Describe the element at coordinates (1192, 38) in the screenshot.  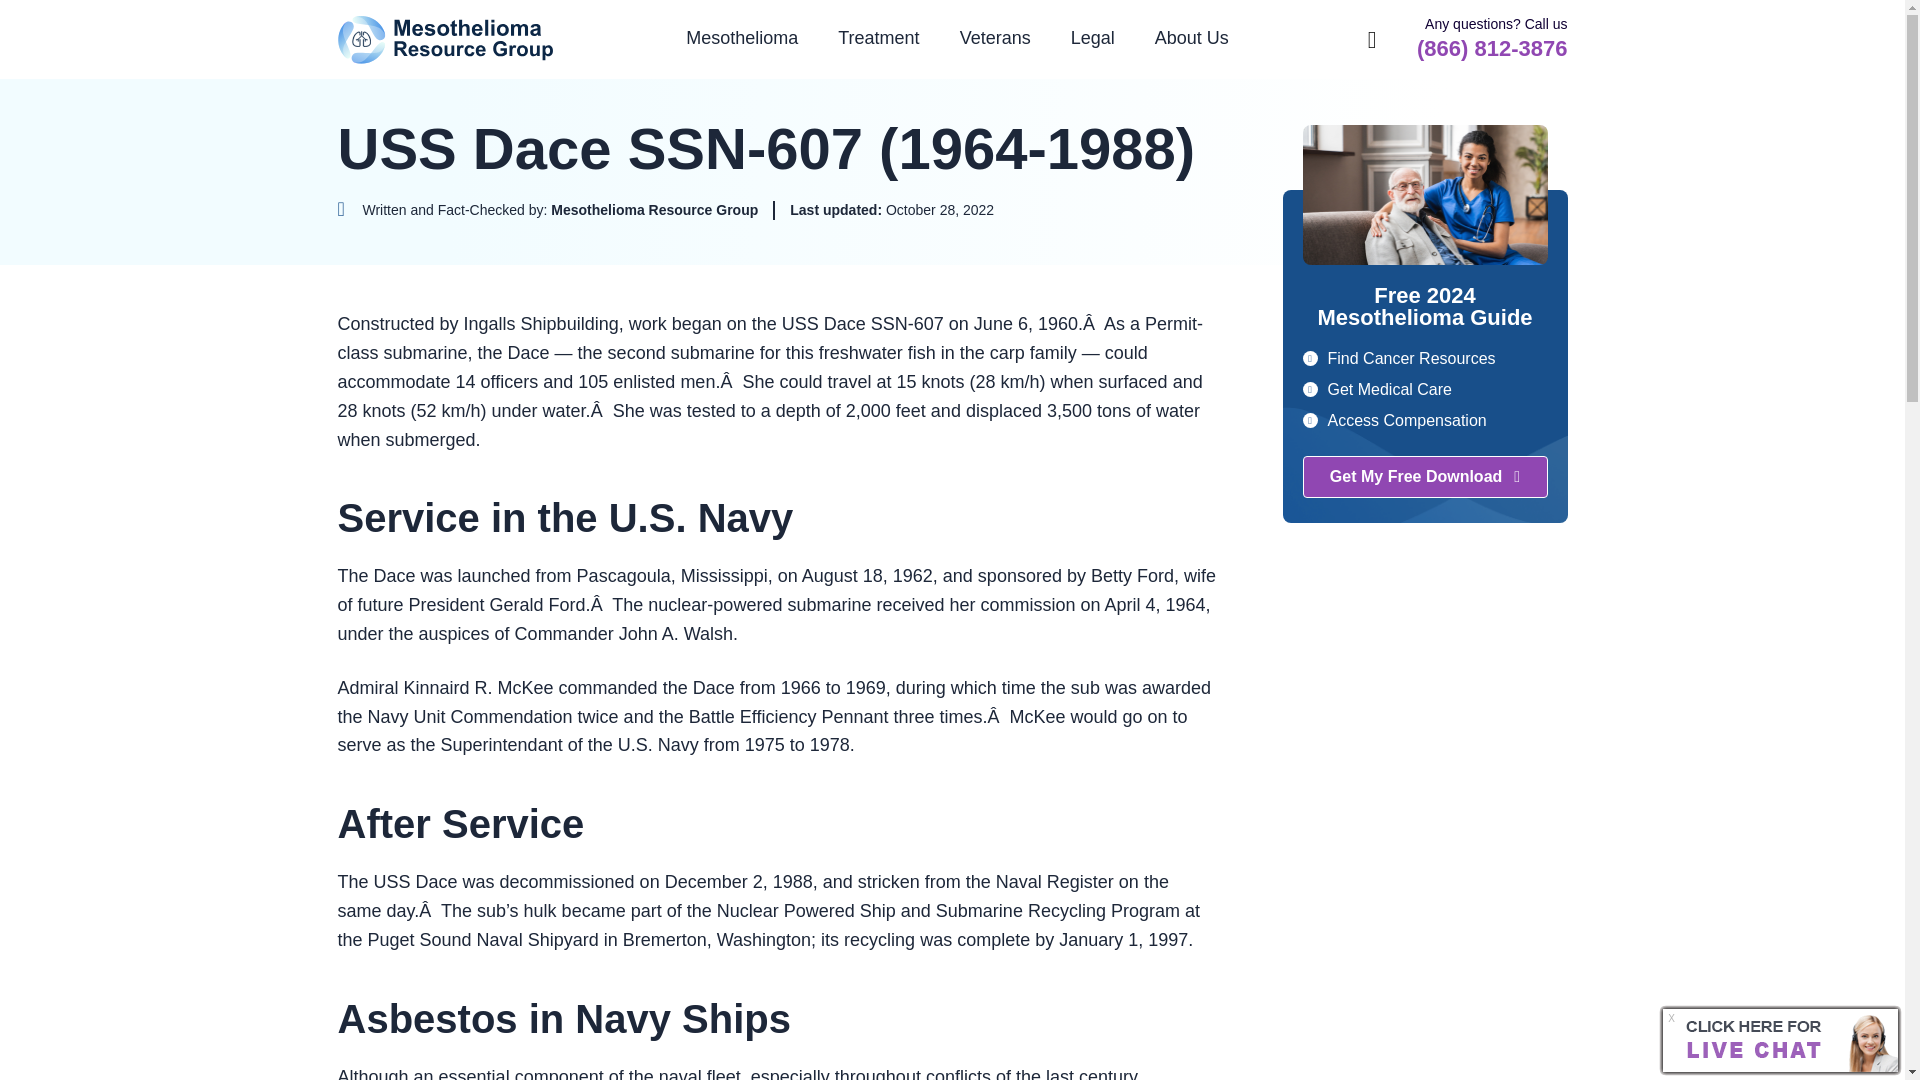
I see `About Us` at that location.